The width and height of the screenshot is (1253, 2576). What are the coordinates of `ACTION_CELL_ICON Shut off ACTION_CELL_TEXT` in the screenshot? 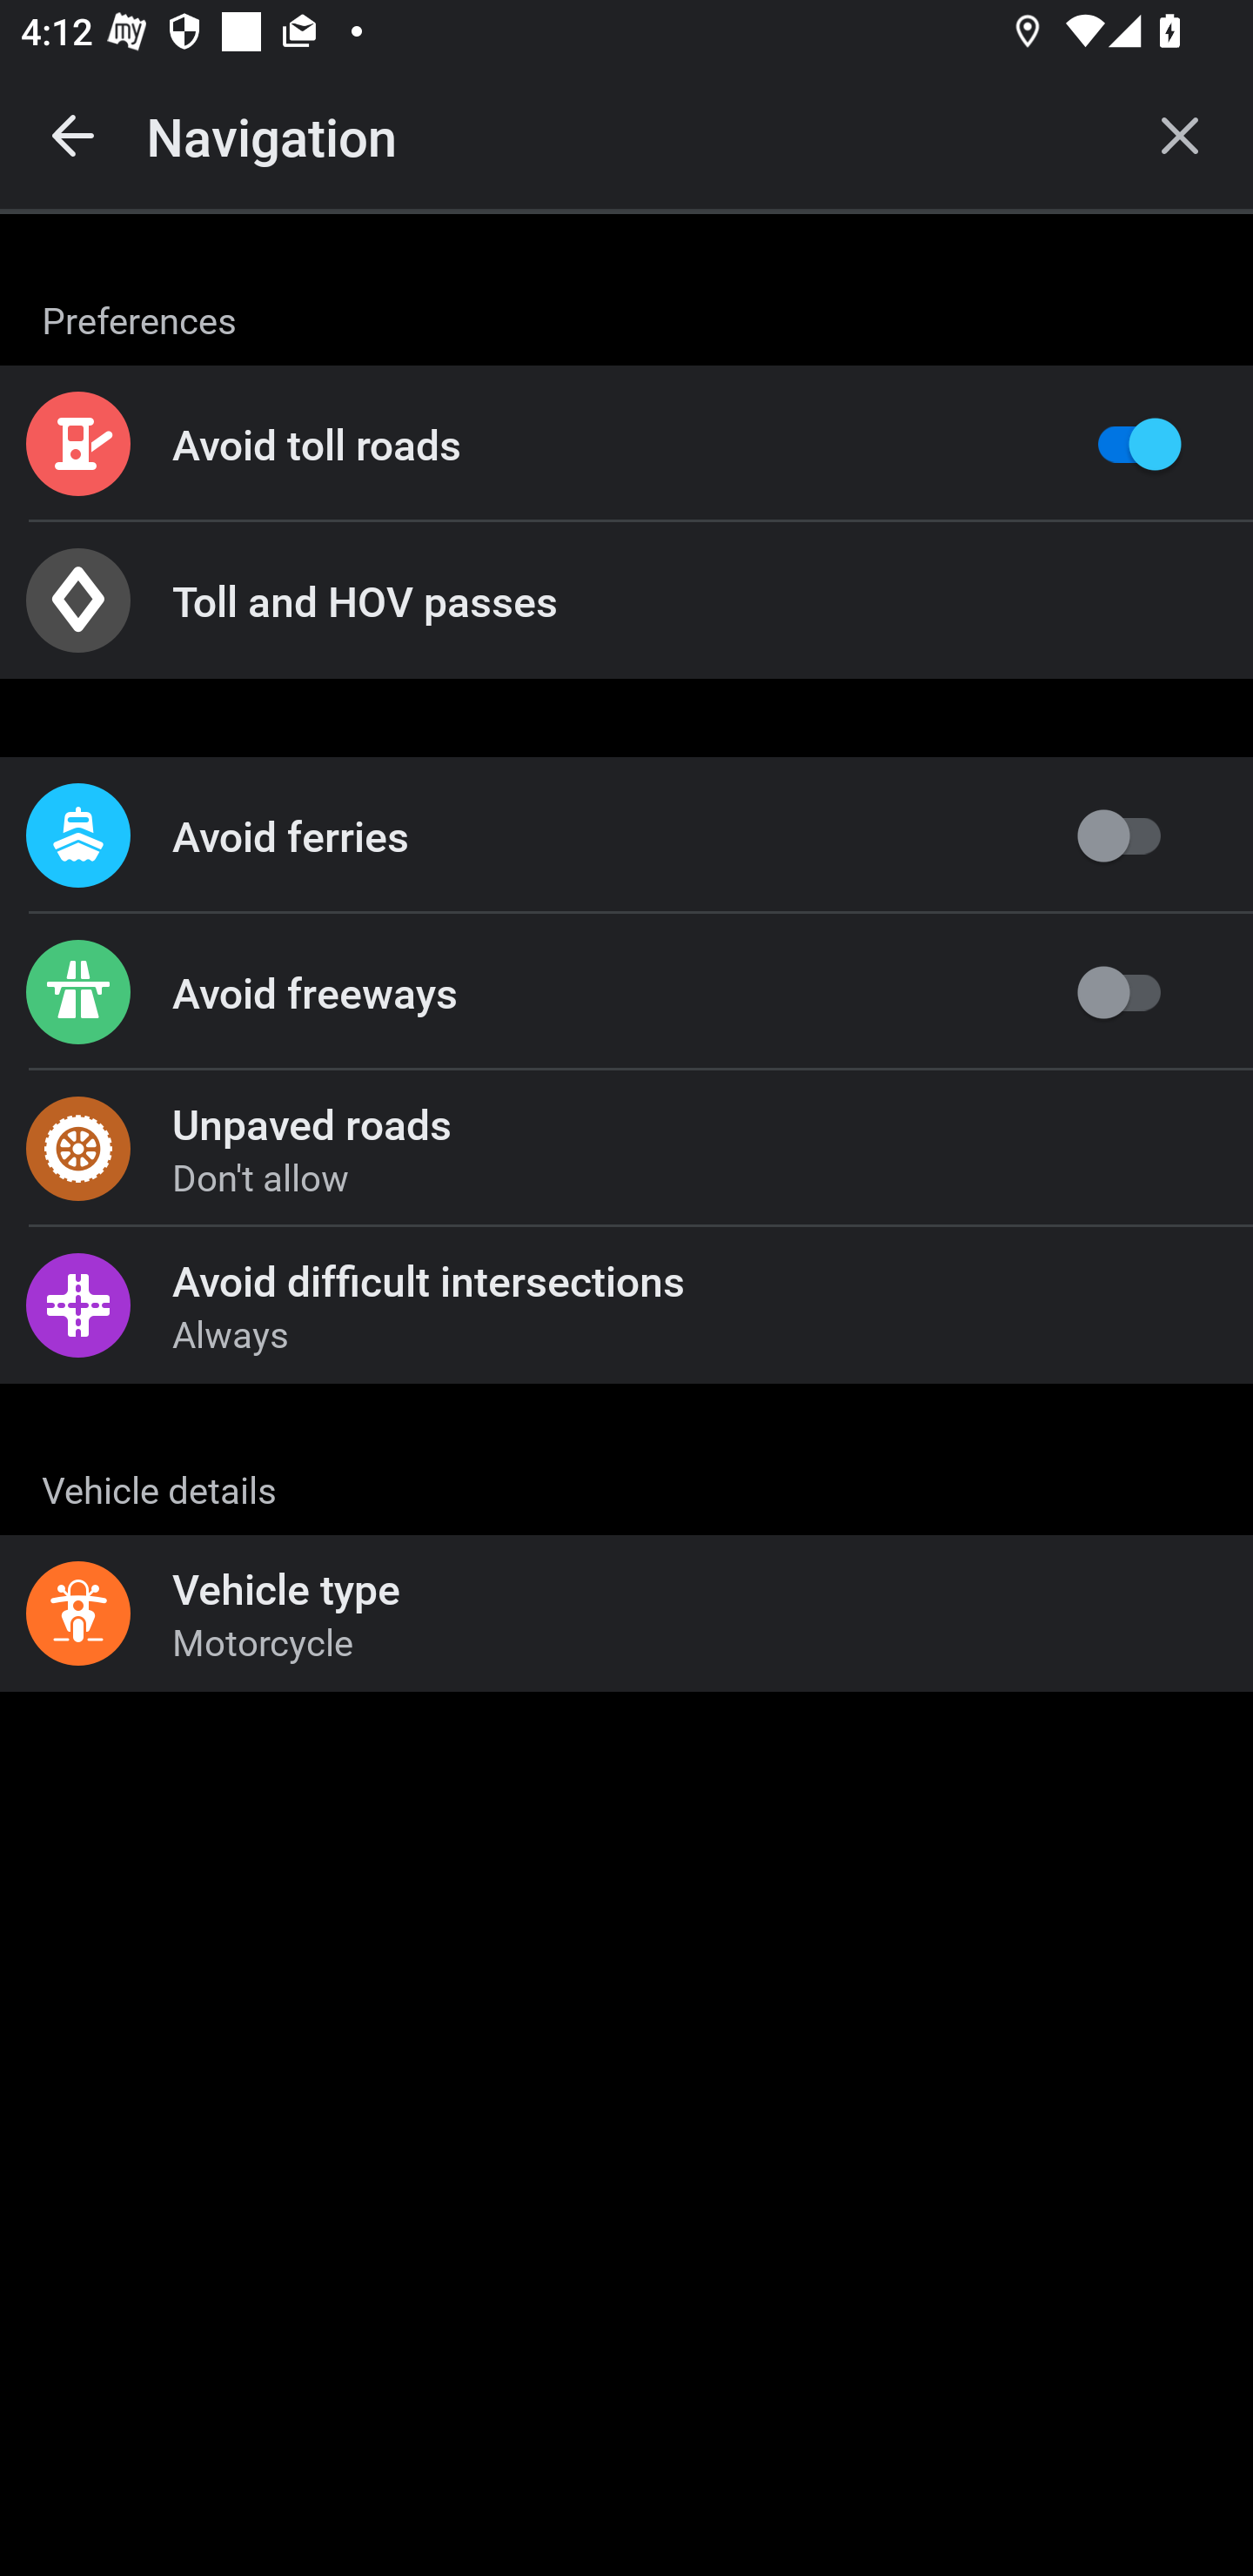 It's located at (626, 1466).